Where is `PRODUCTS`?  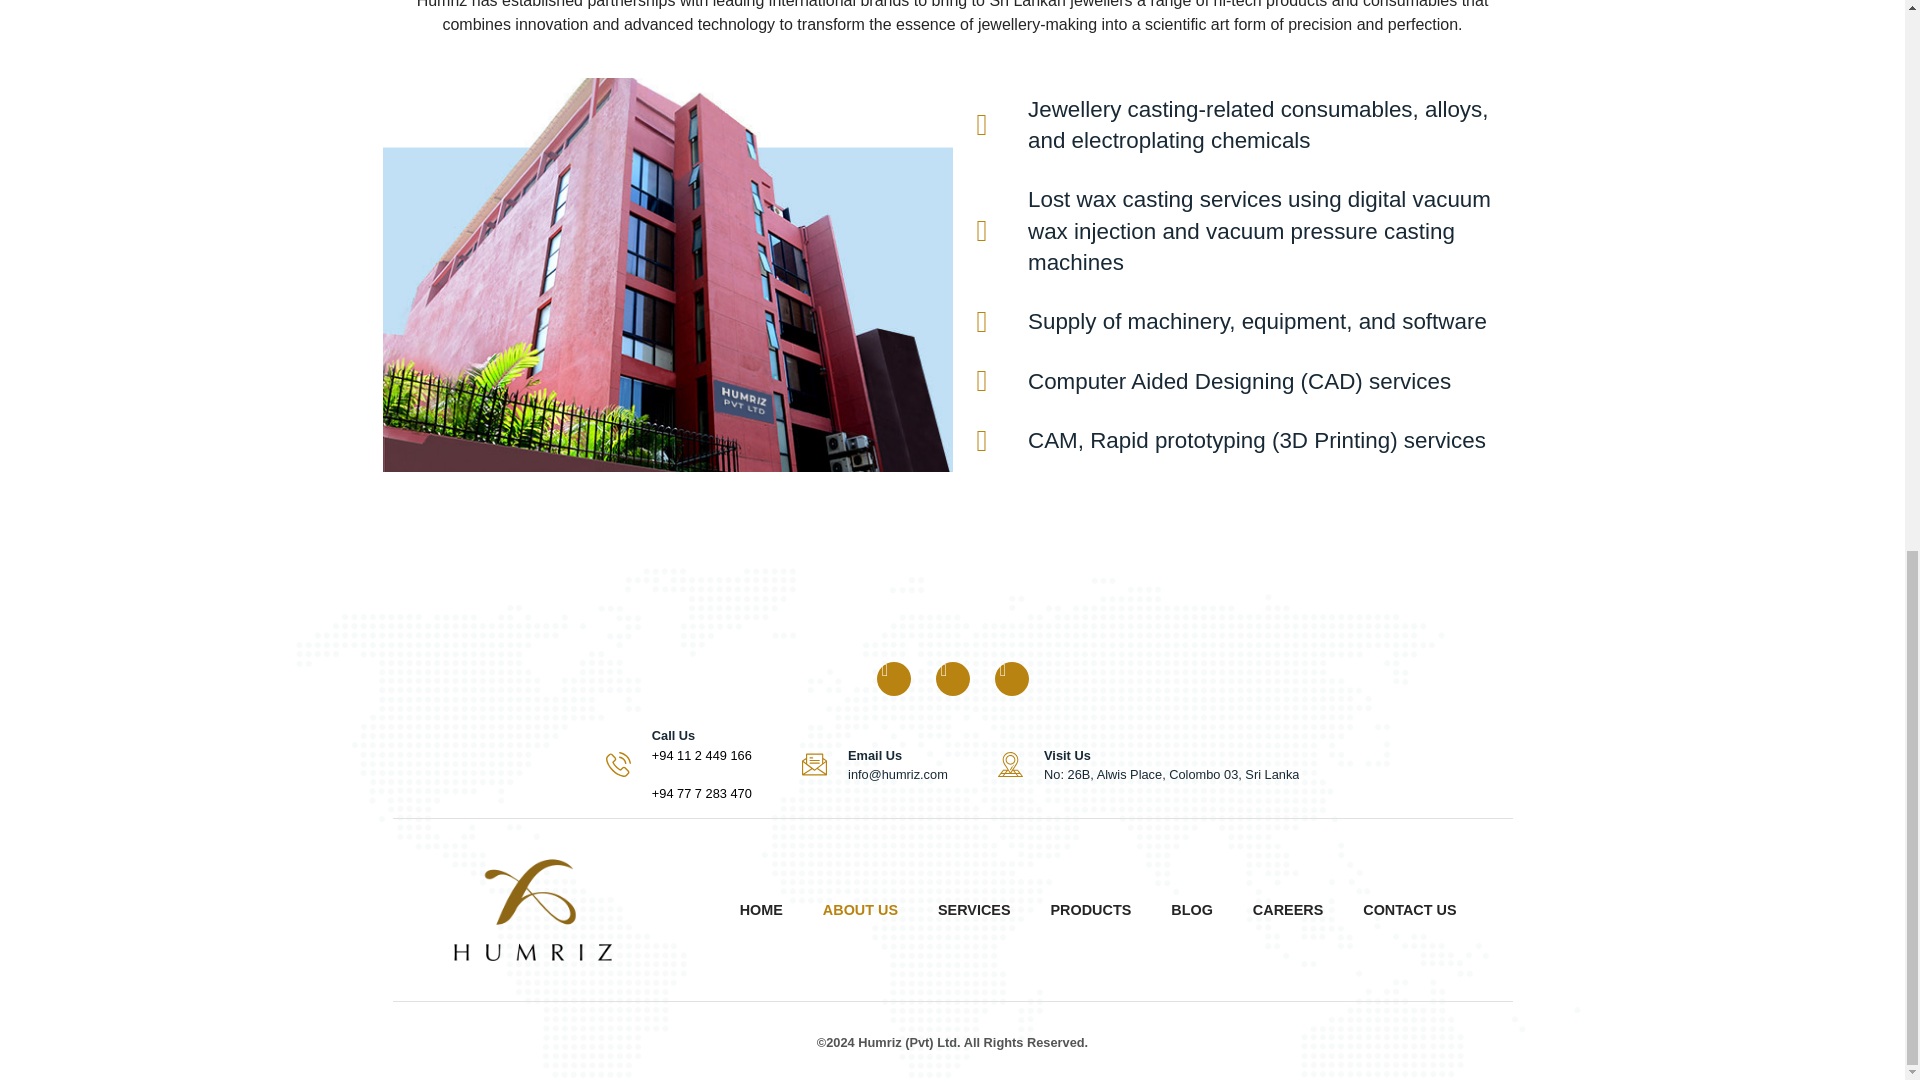
PRODUCTS is located at coordinates (1091, 910).